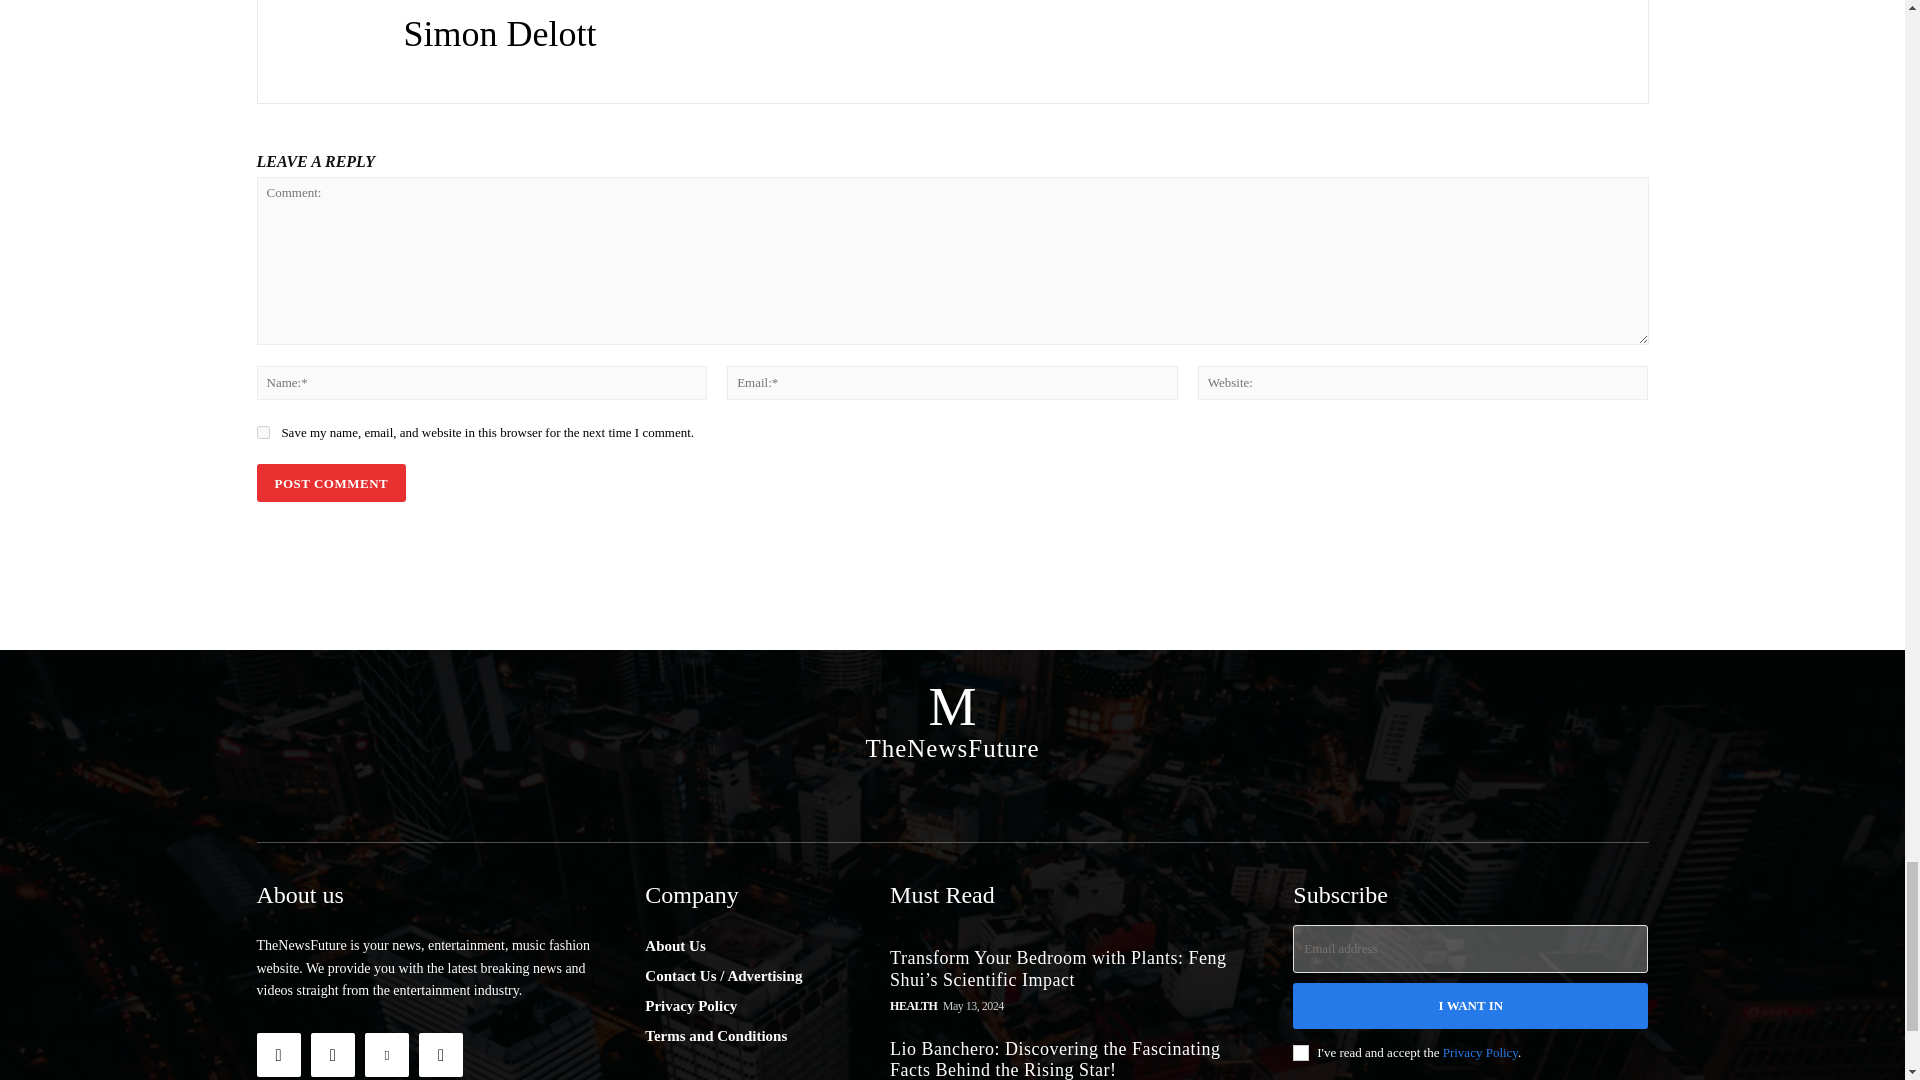 The image size is (1920, 1080). I want to click on Post Comment, so click(330, 484).